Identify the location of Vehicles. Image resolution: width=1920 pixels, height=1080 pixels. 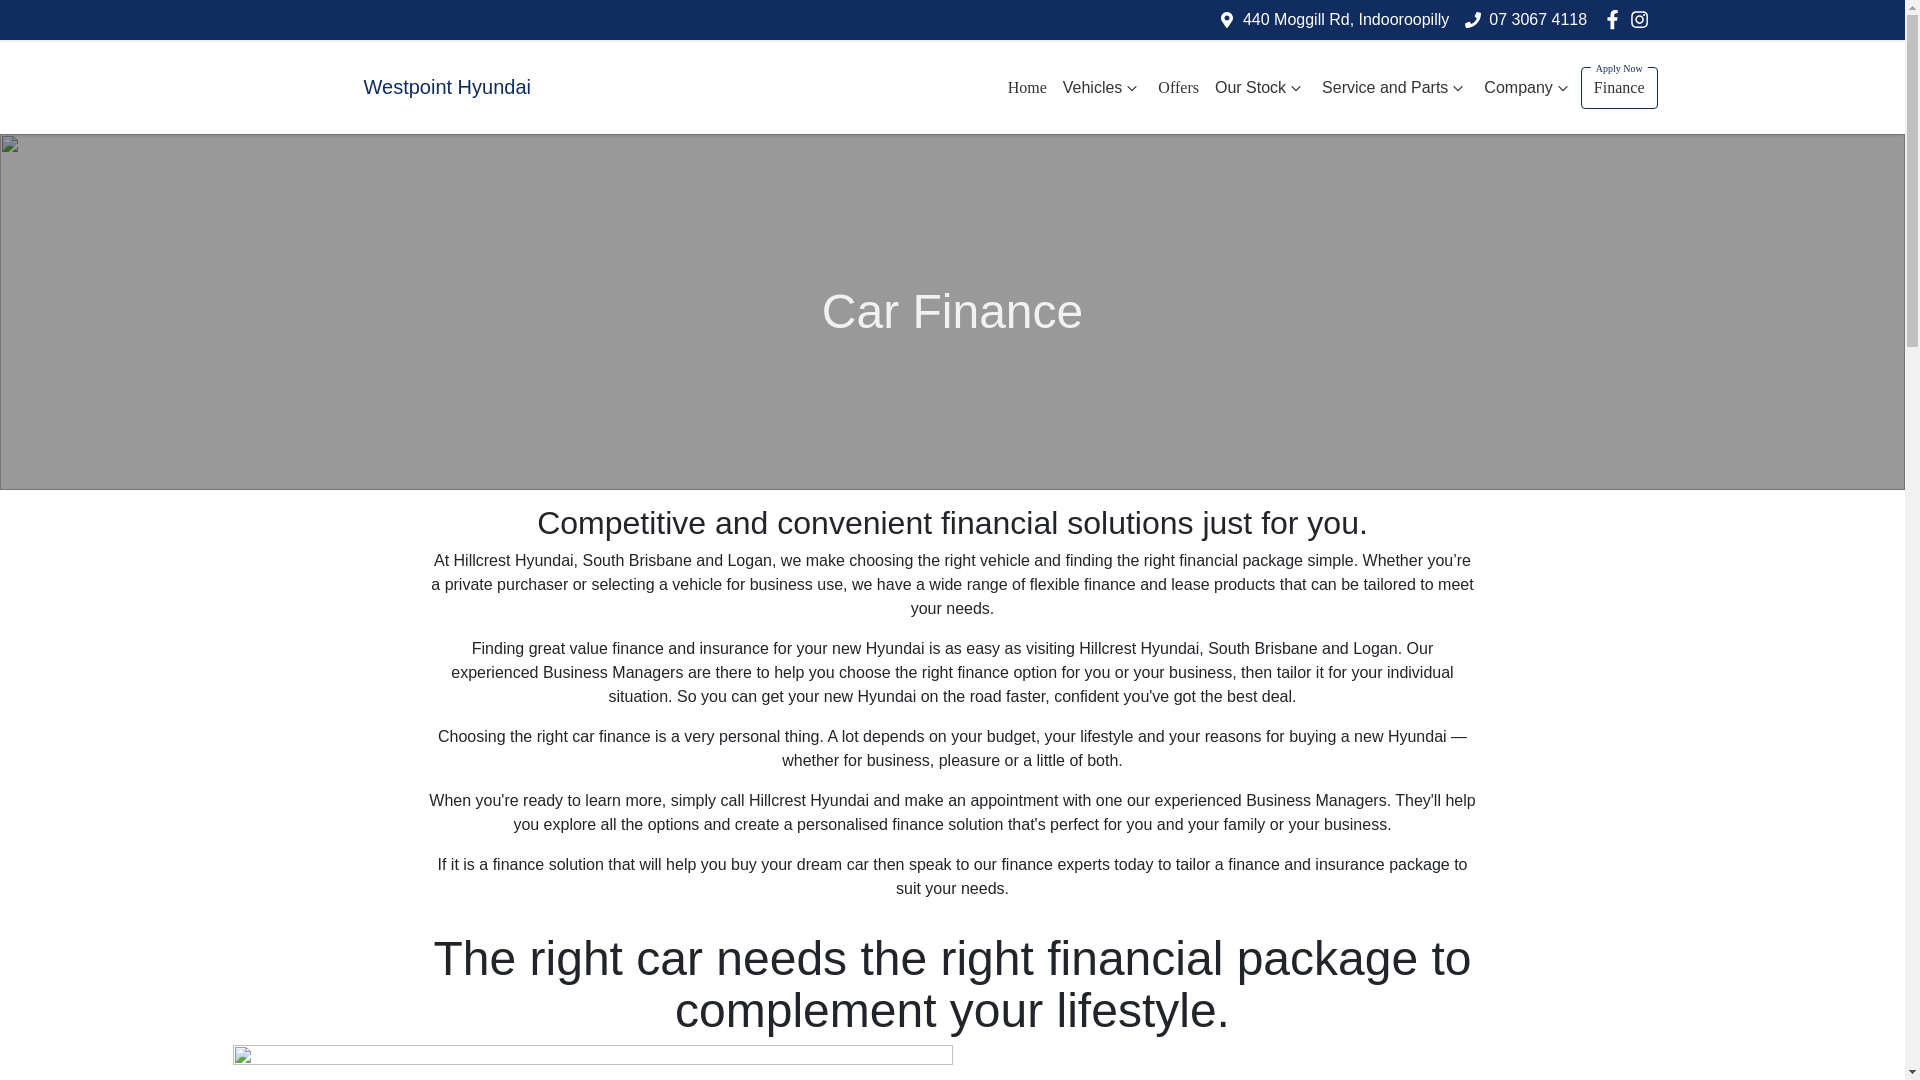
(1102, 88).